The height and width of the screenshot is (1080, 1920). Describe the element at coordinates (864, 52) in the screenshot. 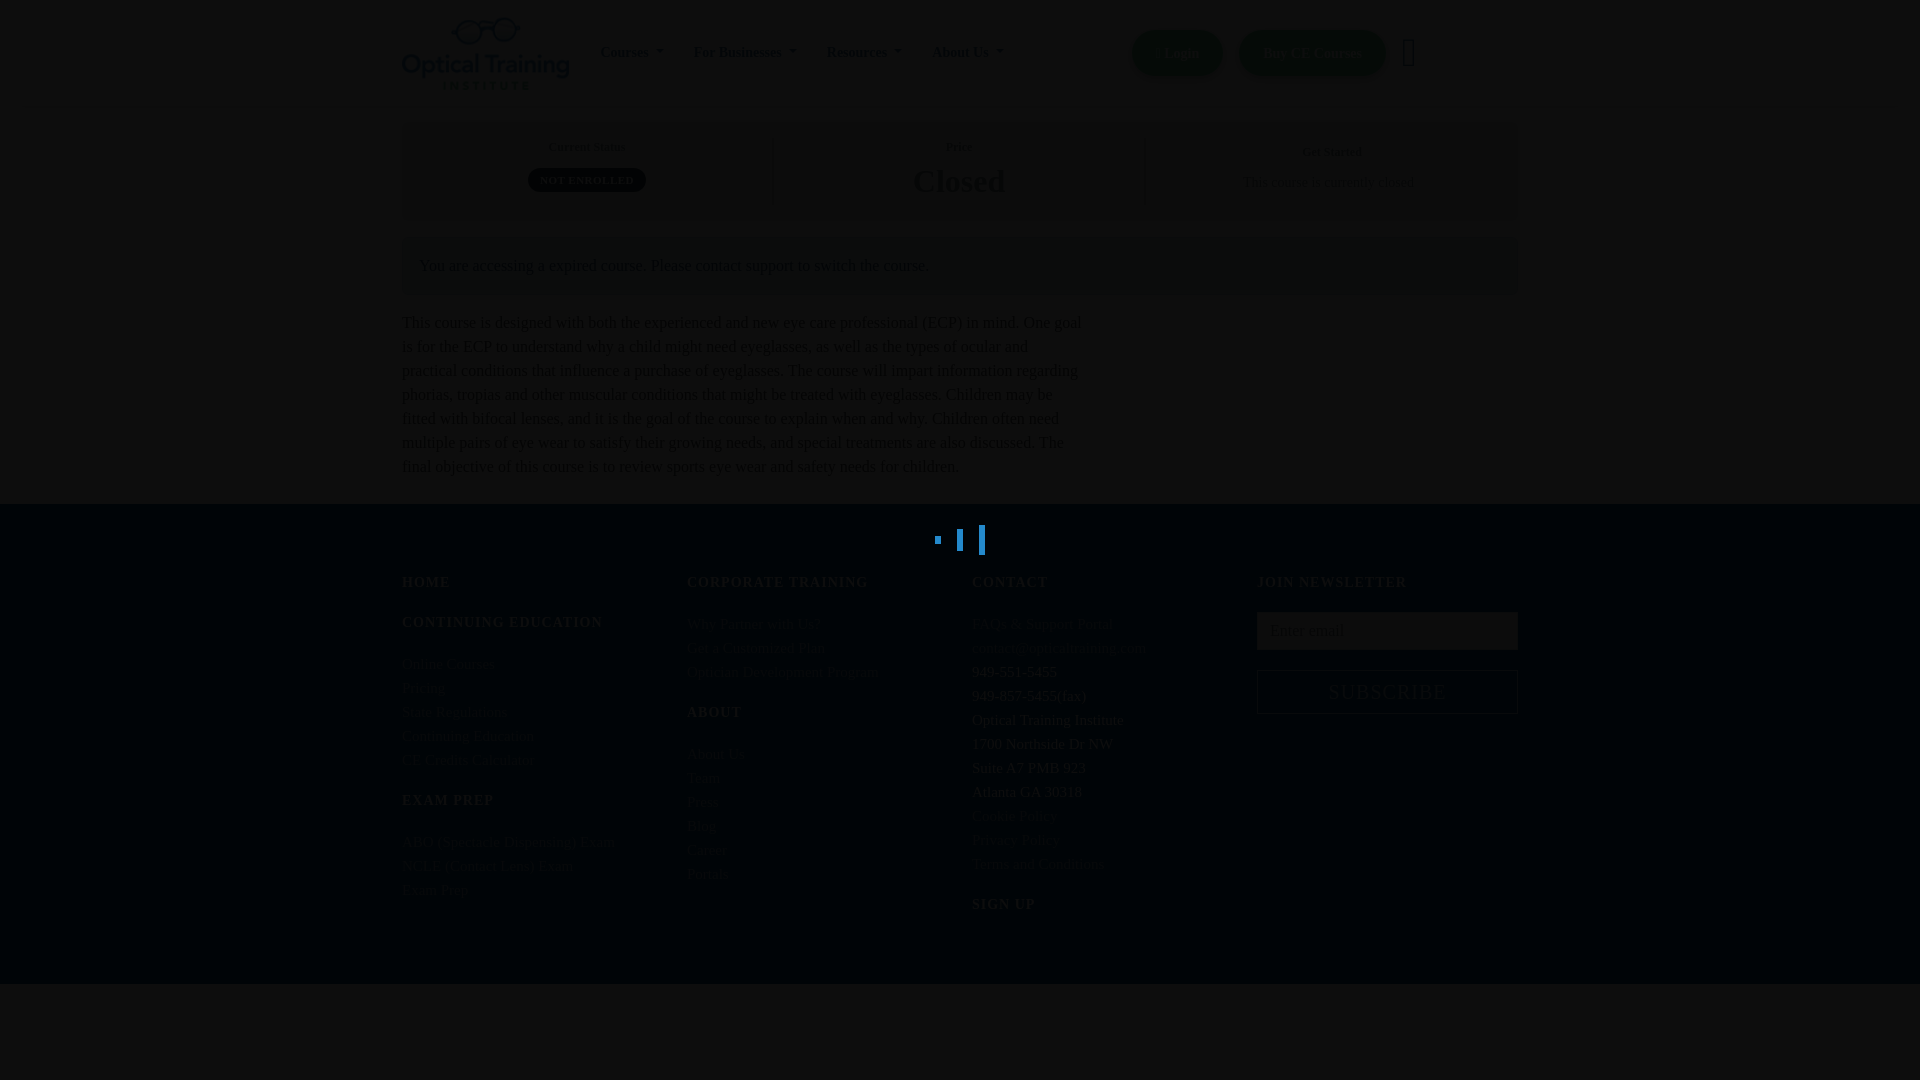

I see `Resources` at that location.